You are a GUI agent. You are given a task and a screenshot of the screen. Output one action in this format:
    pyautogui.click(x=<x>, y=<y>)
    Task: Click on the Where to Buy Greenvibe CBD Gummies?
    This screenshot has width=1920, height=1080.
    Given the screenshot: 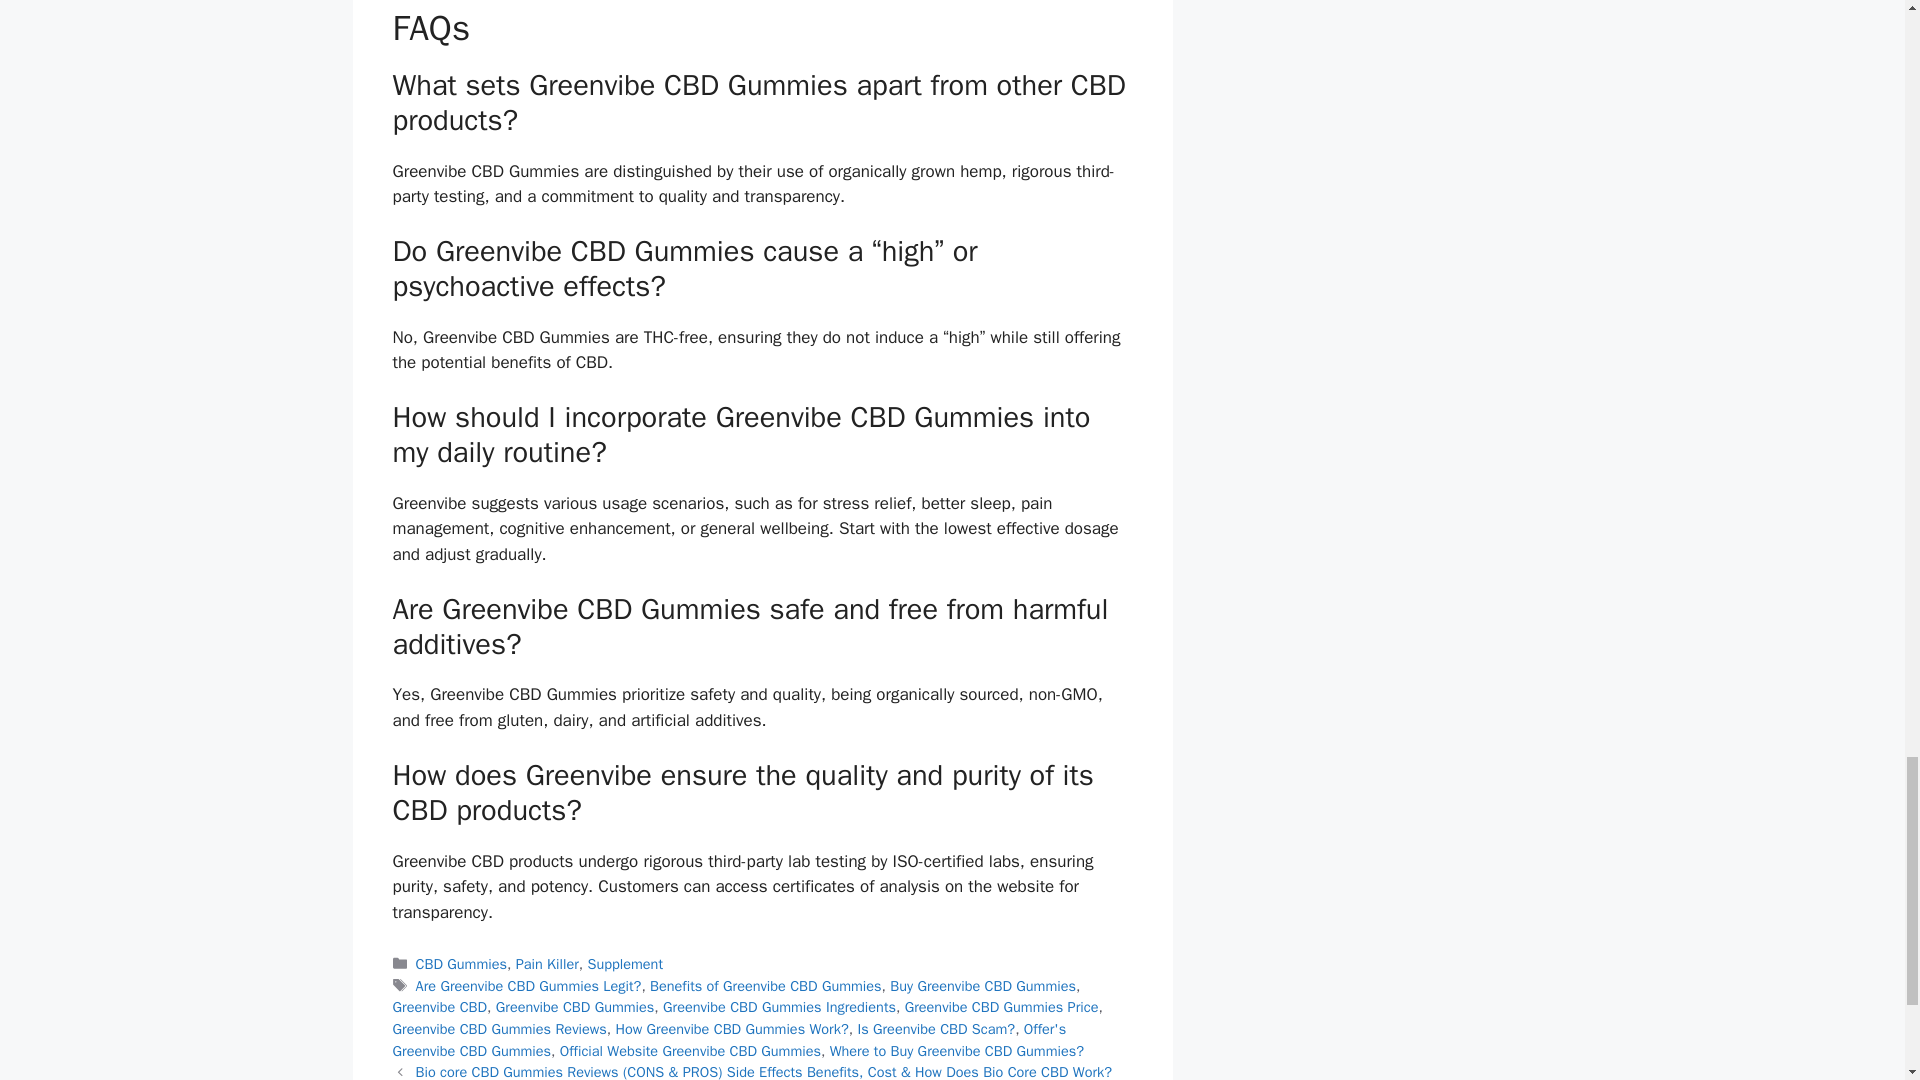 What is the action you would take?
    pyautogui.click(x=956, y=1050)
    